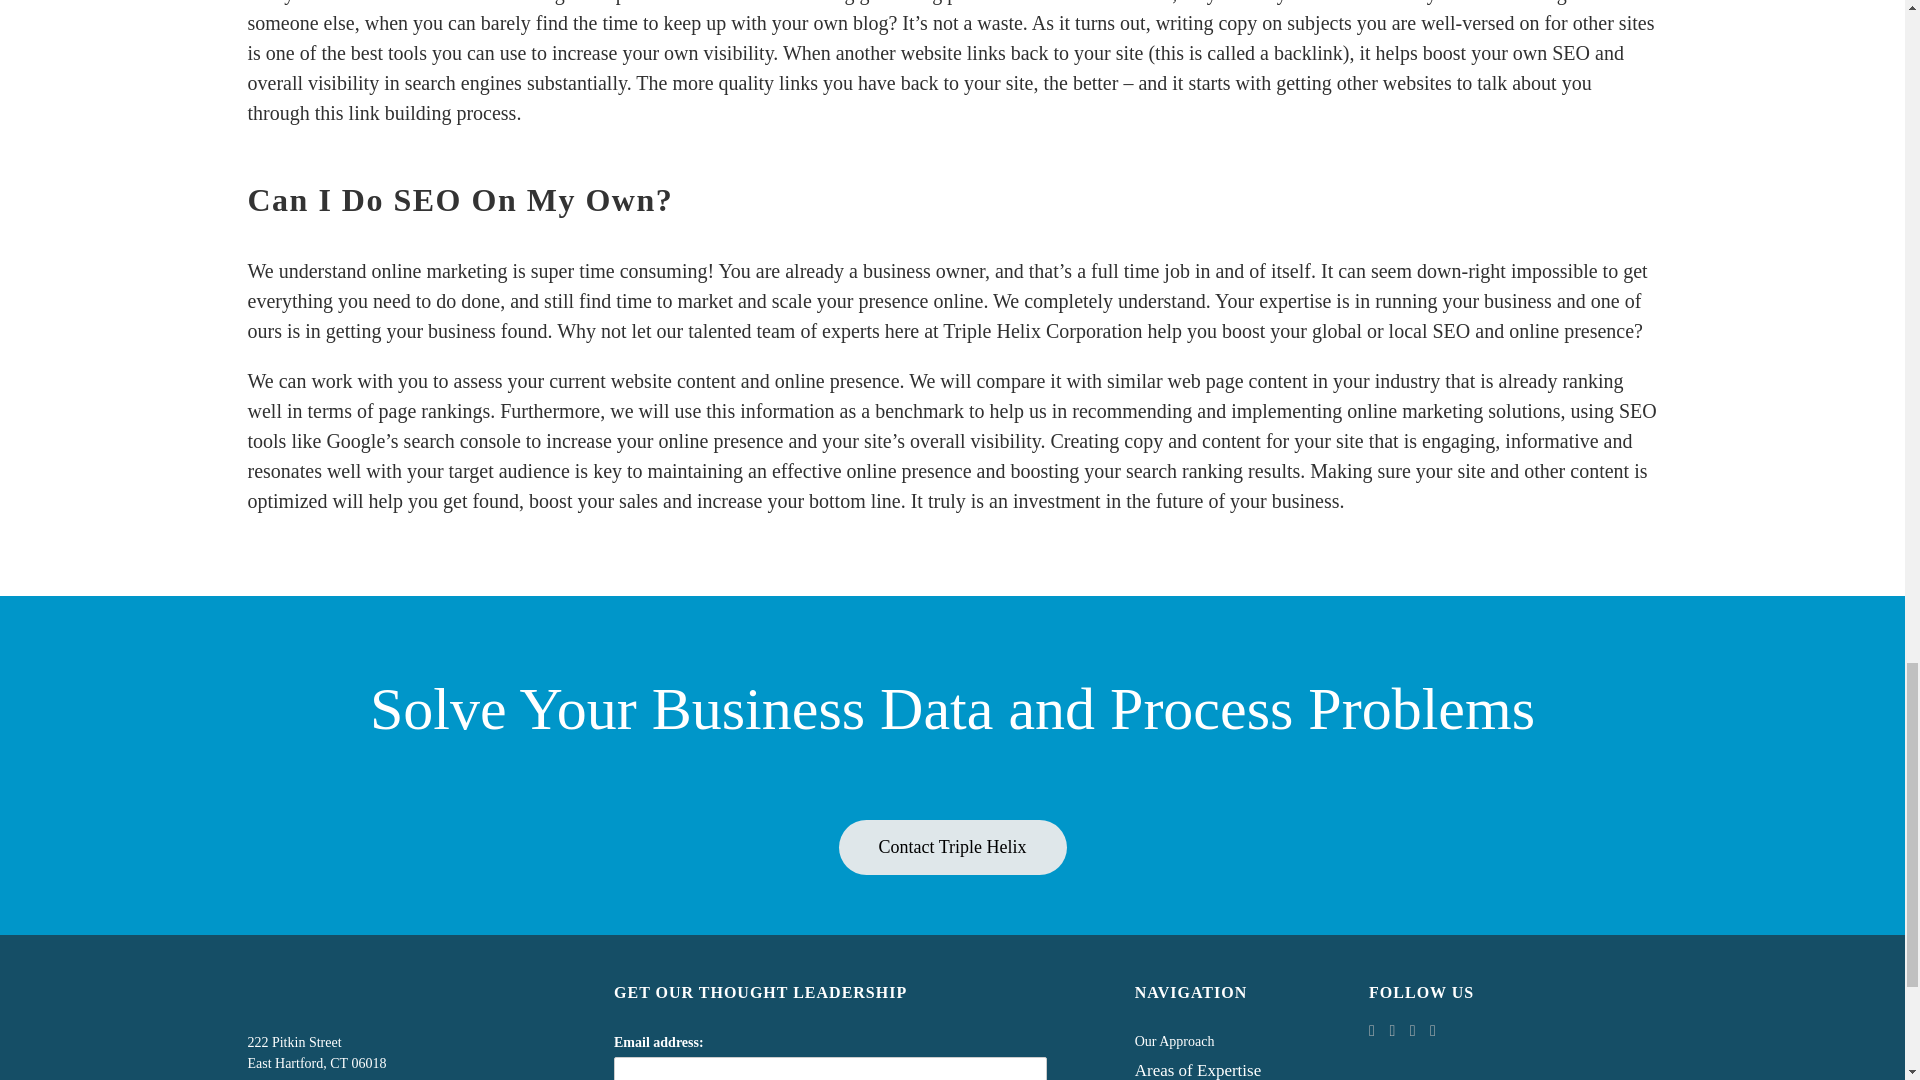 This screenshot has height=1080, width=1920. I want to click on Our Approach, so click(1212, 1044).